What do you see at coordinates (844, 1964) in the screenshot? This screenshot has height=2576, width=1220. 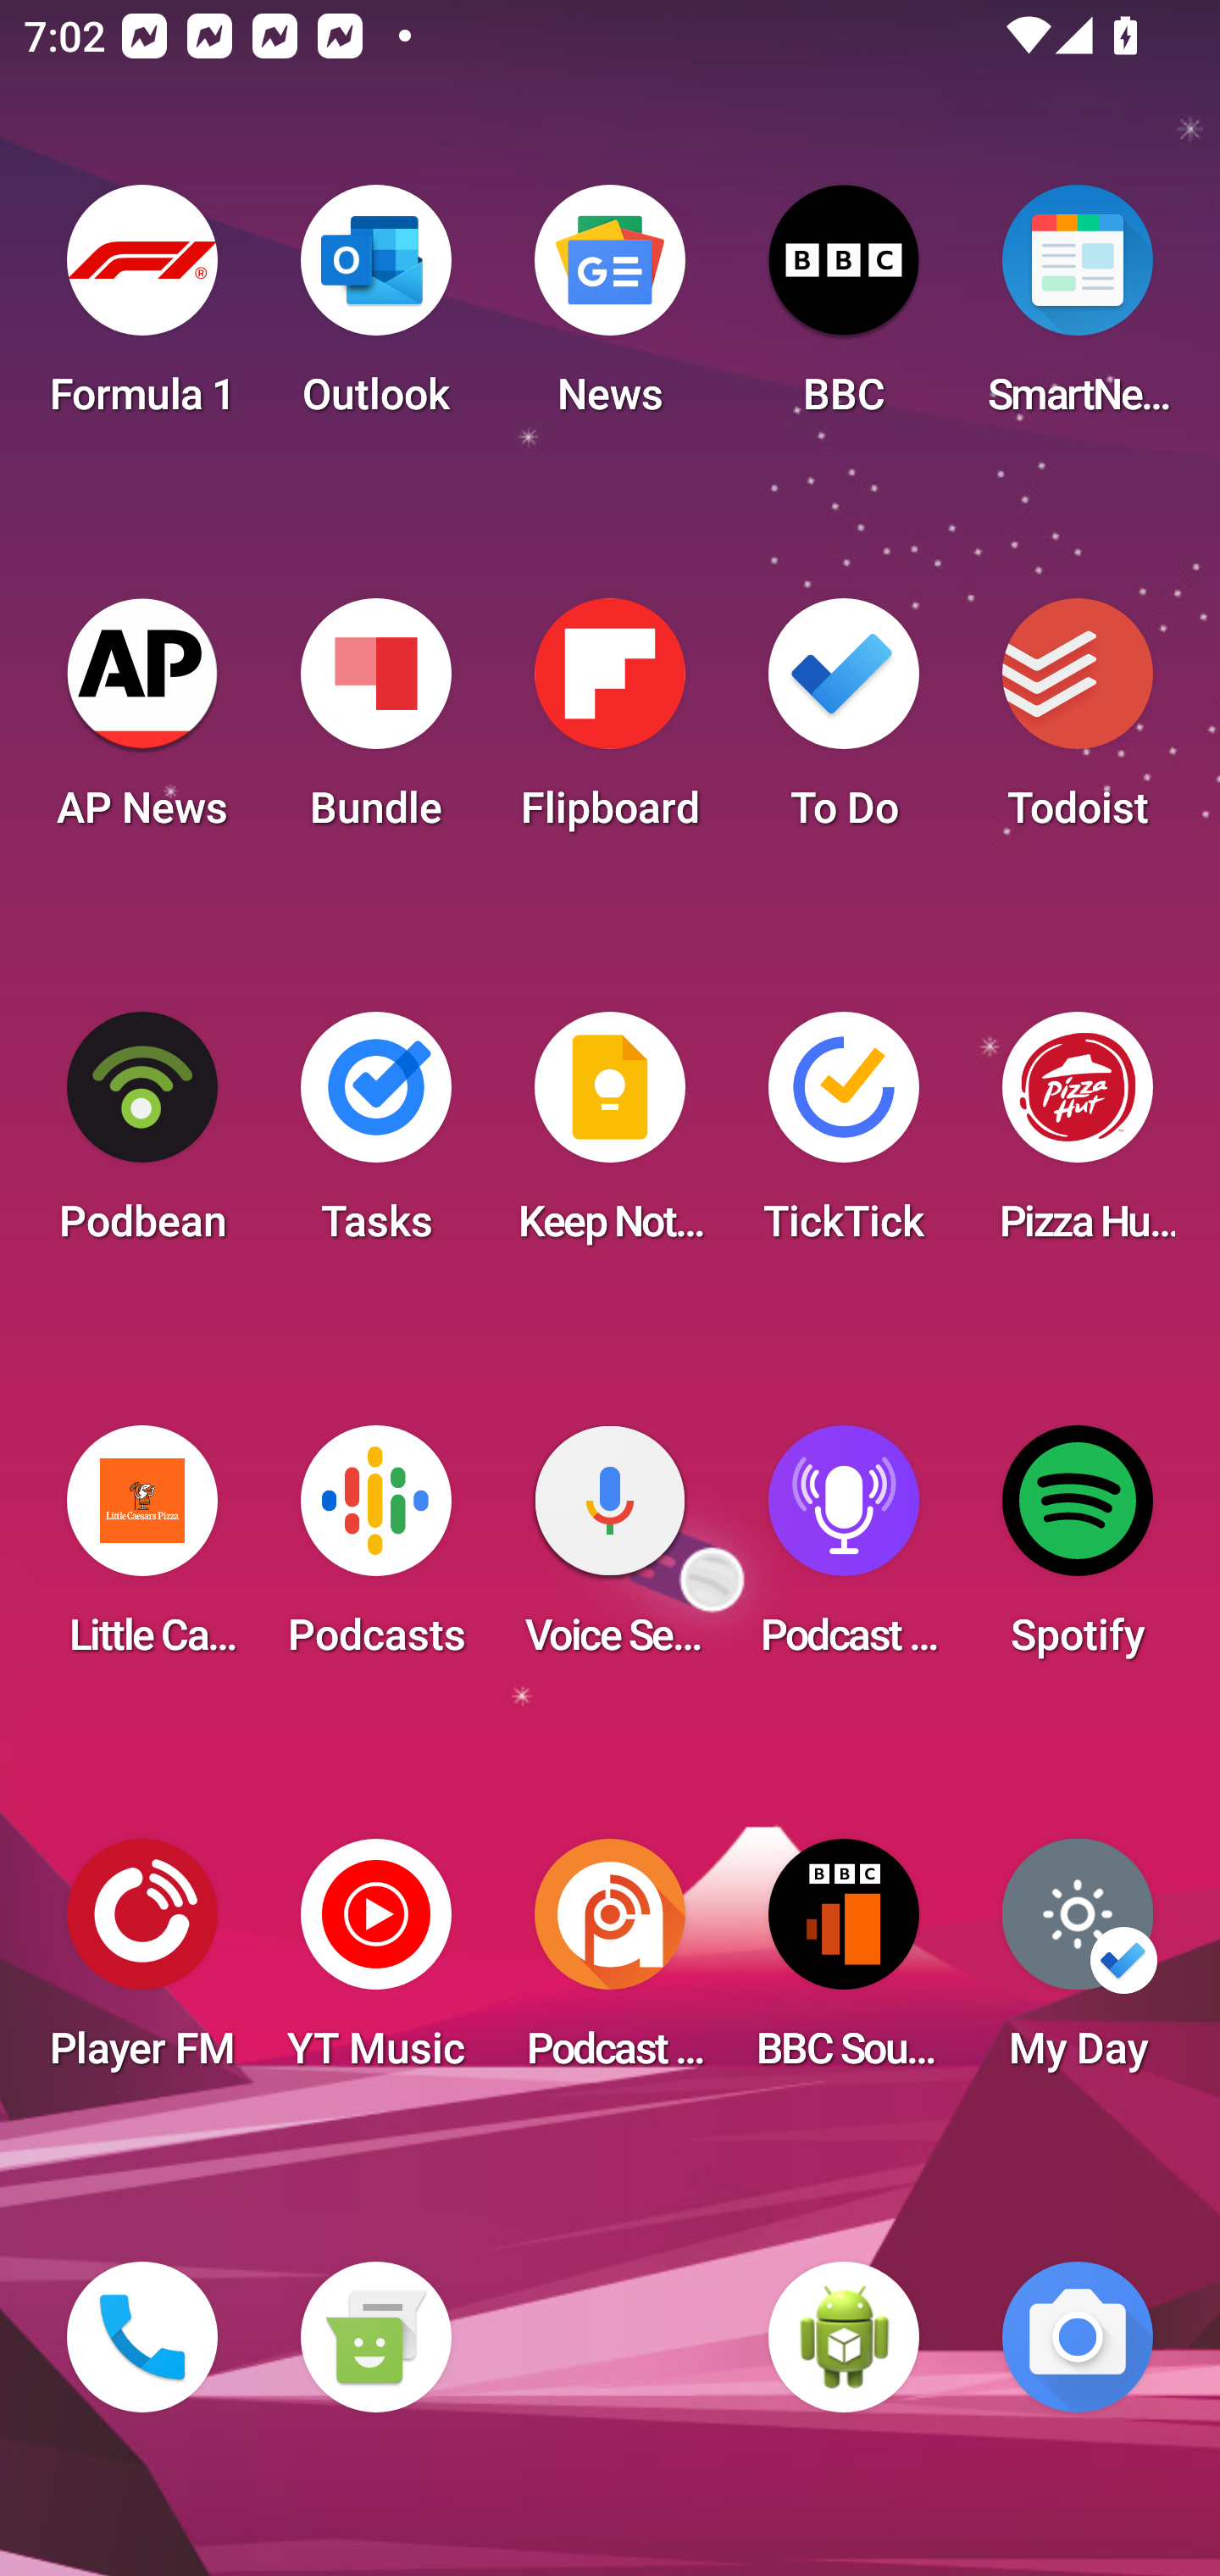 I see `BBC Sounds` at bounding box center [844, 1964].